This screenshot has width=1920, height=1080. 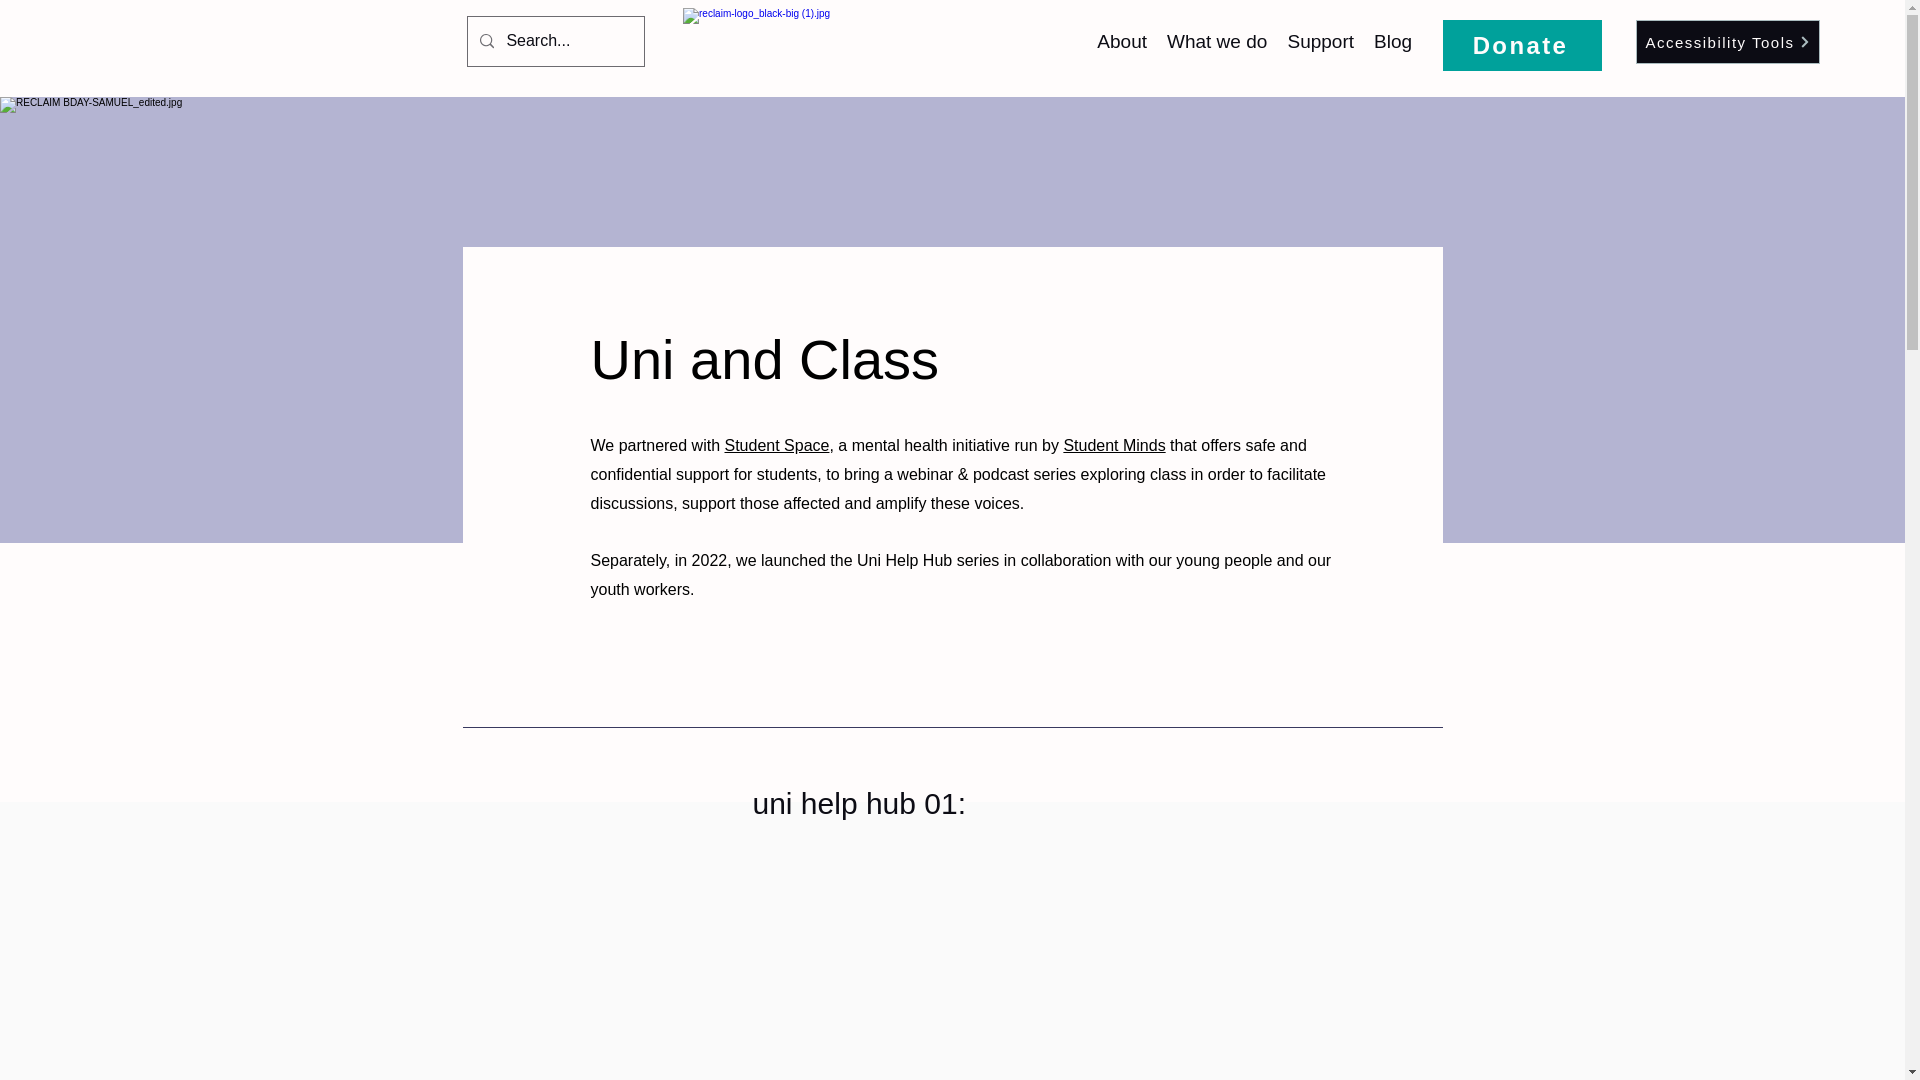 I want to click on Support, so click(x=1320, y=42).